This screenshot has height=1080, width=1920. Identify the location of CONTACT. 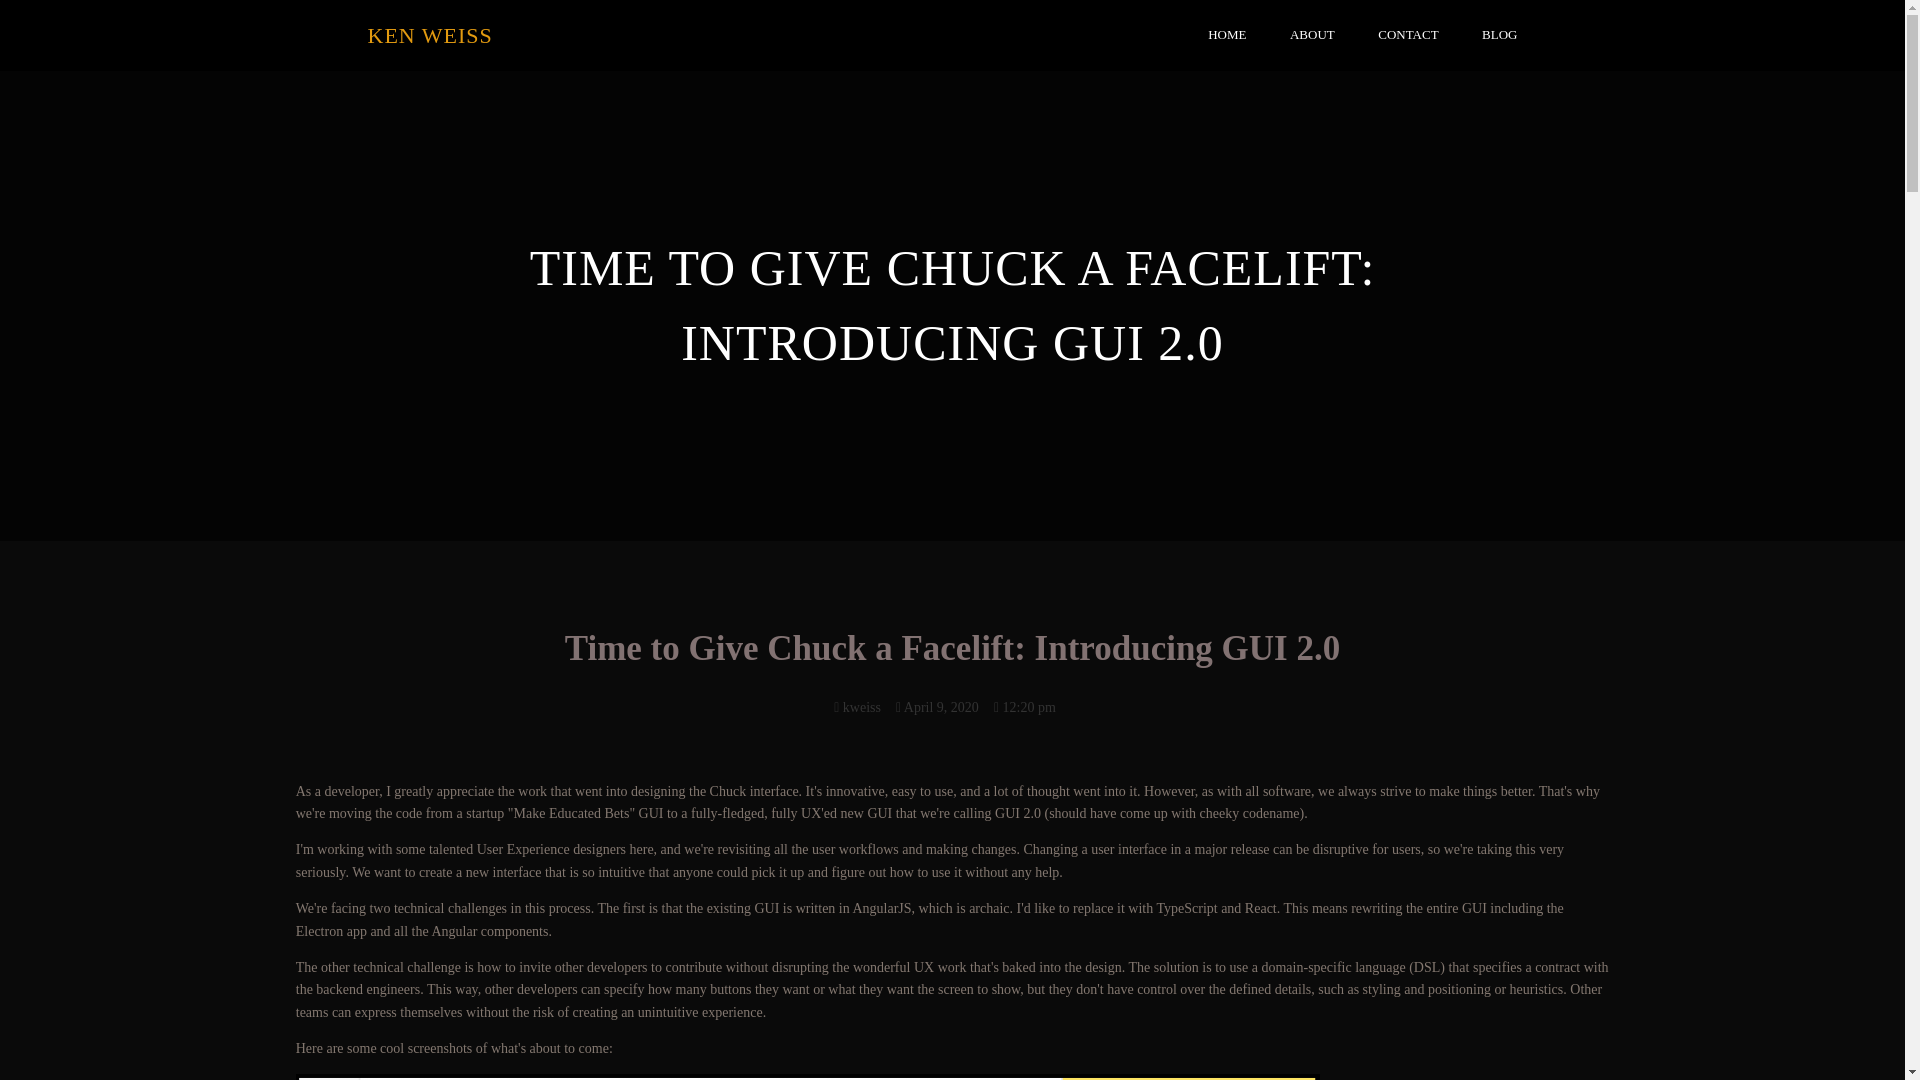
(1407, 36).